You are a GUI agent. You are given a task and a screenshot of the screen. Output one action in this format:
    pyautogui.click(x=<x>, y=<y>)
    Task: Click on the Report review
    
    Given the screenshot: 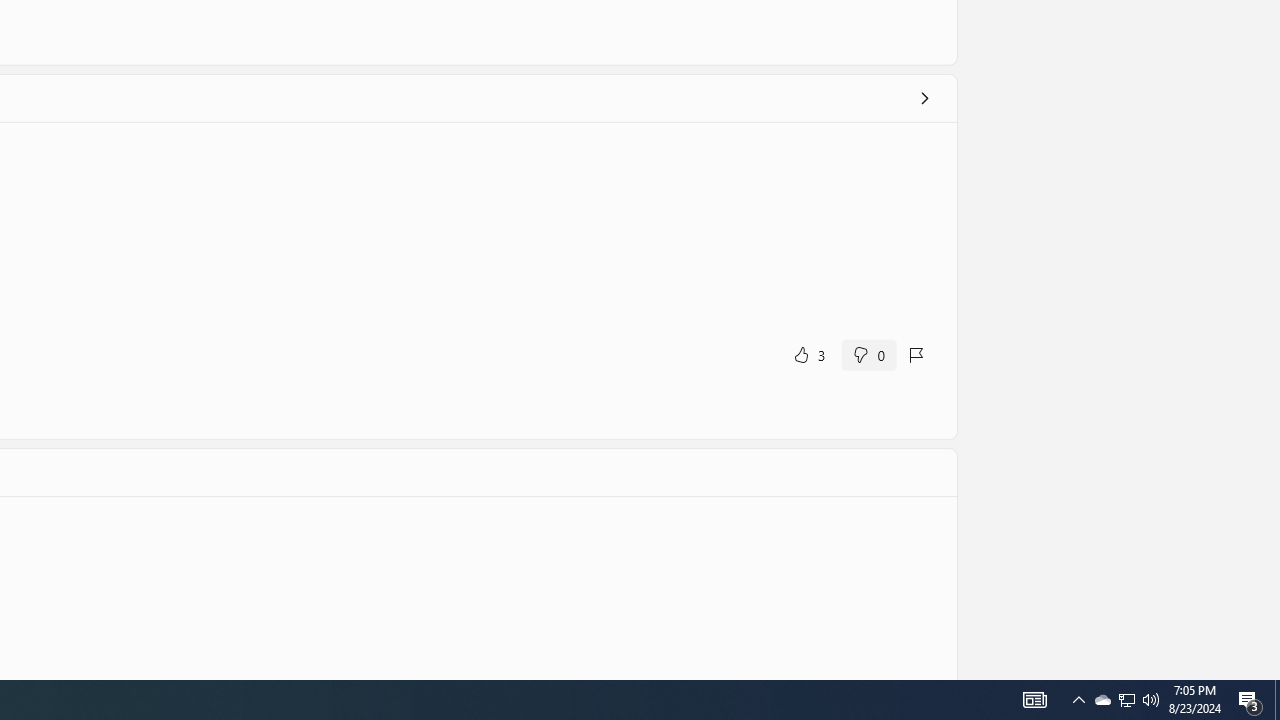 What is the action you would take?
    pyautogui.click(x=917, y=354)
    